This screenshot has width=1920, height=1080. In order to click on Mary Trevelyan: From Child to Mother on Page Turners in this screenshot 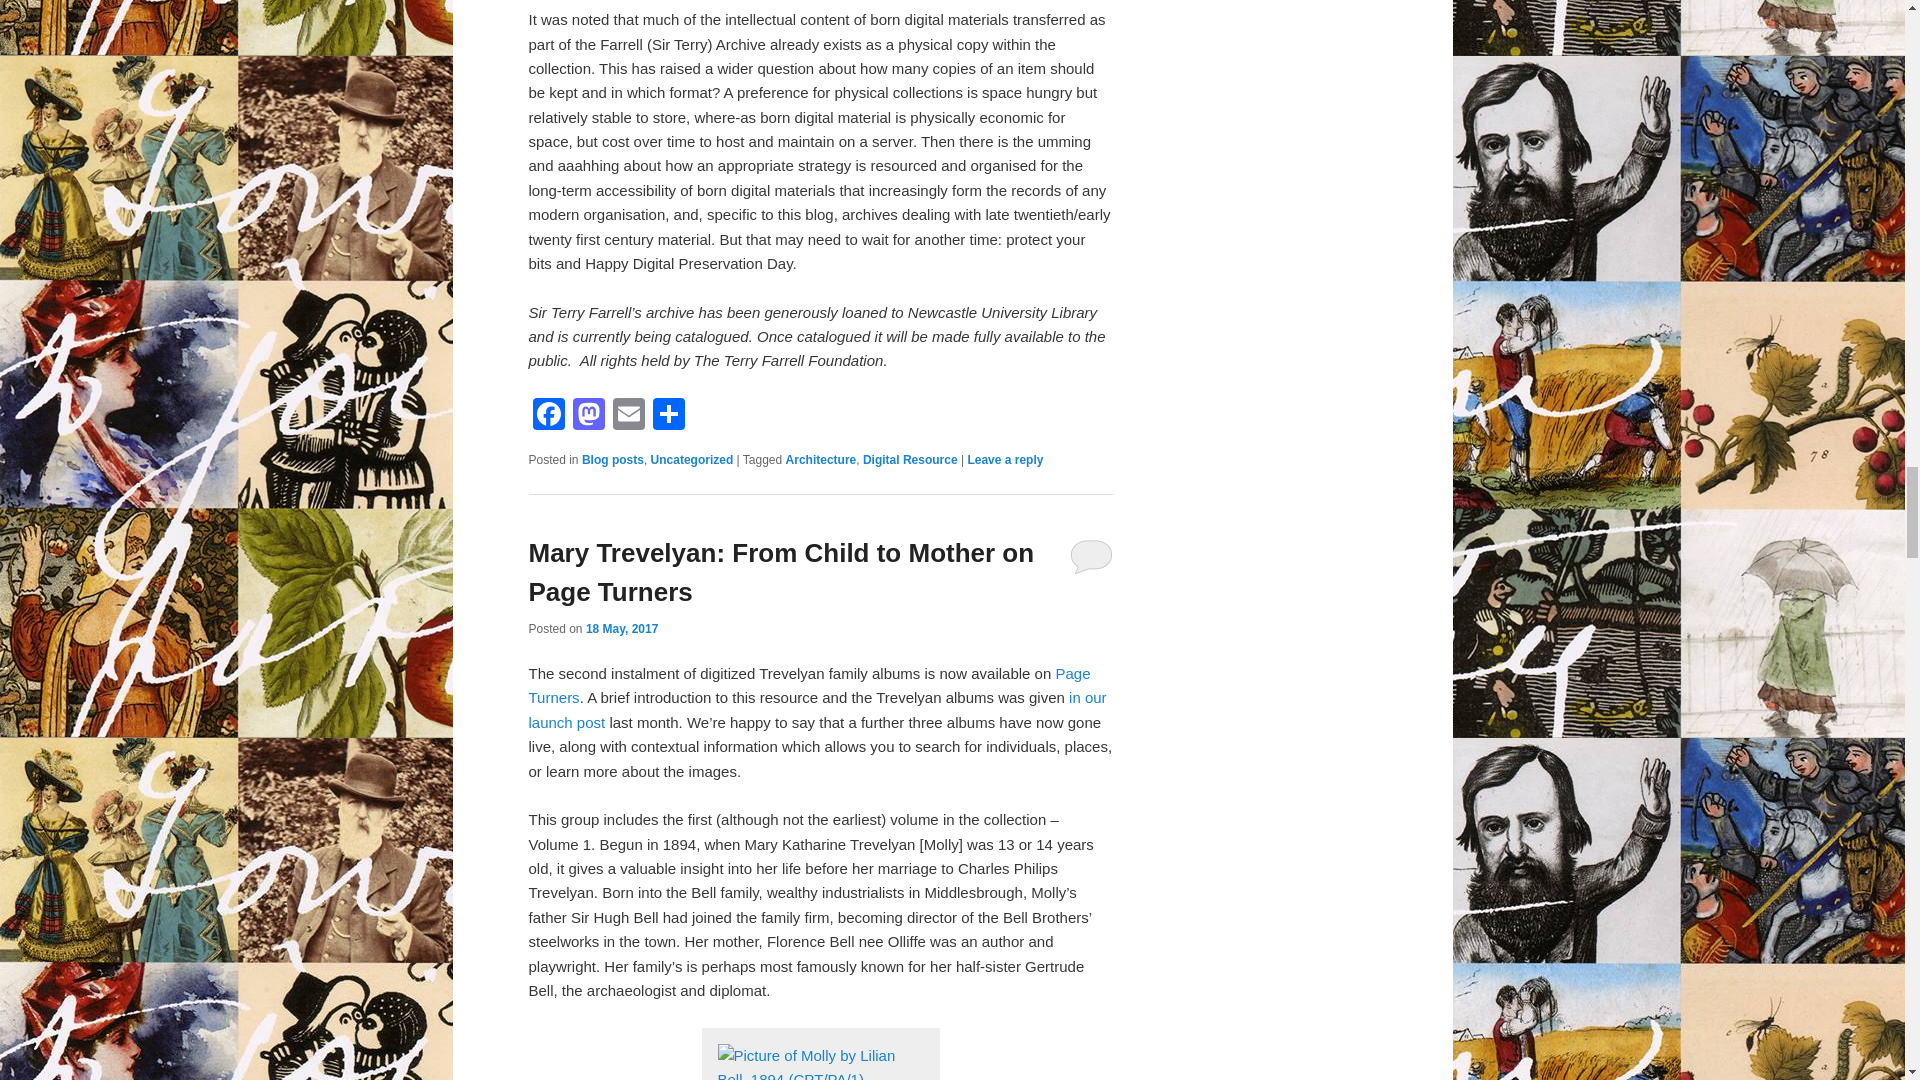, I will do `click(781, 572)`.